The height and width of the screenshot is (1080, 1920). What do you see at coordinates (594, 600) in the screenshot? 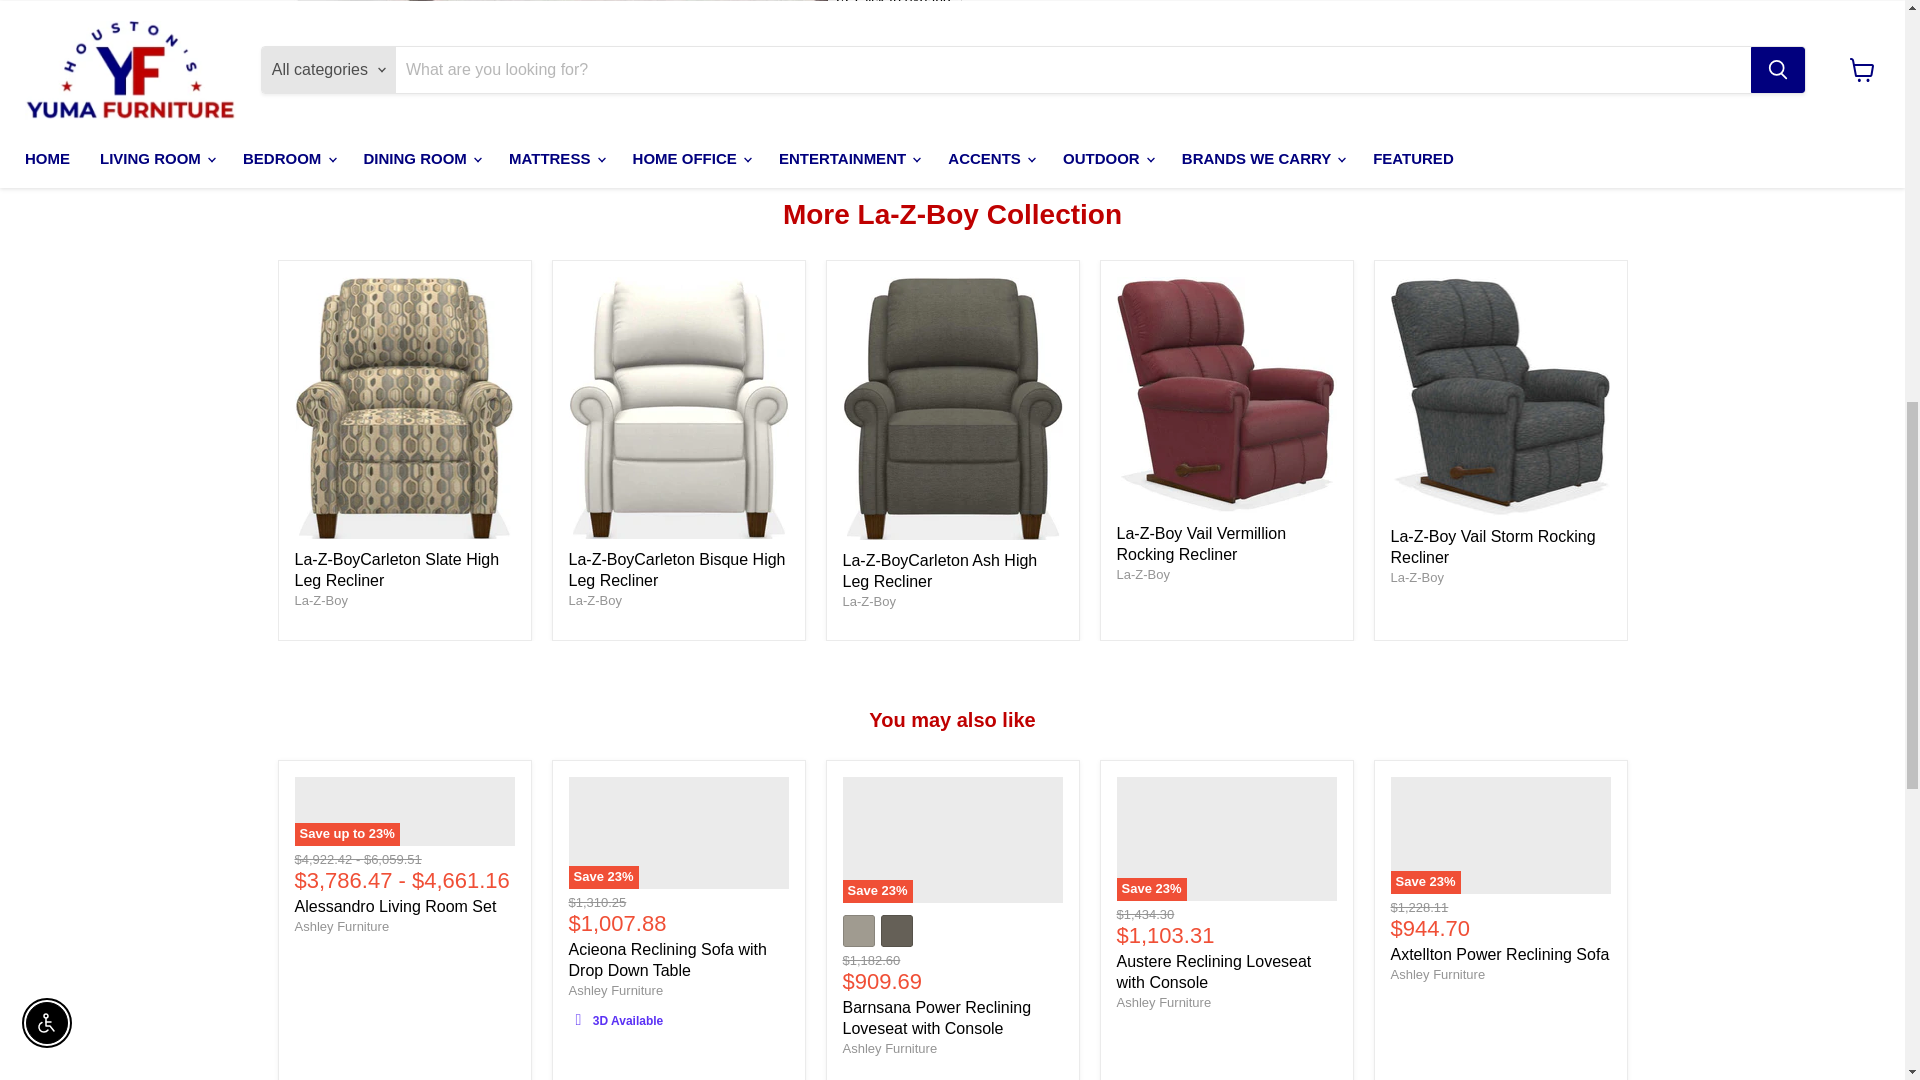
I see `La-Z-Boy` at bounding box center [594, 600].